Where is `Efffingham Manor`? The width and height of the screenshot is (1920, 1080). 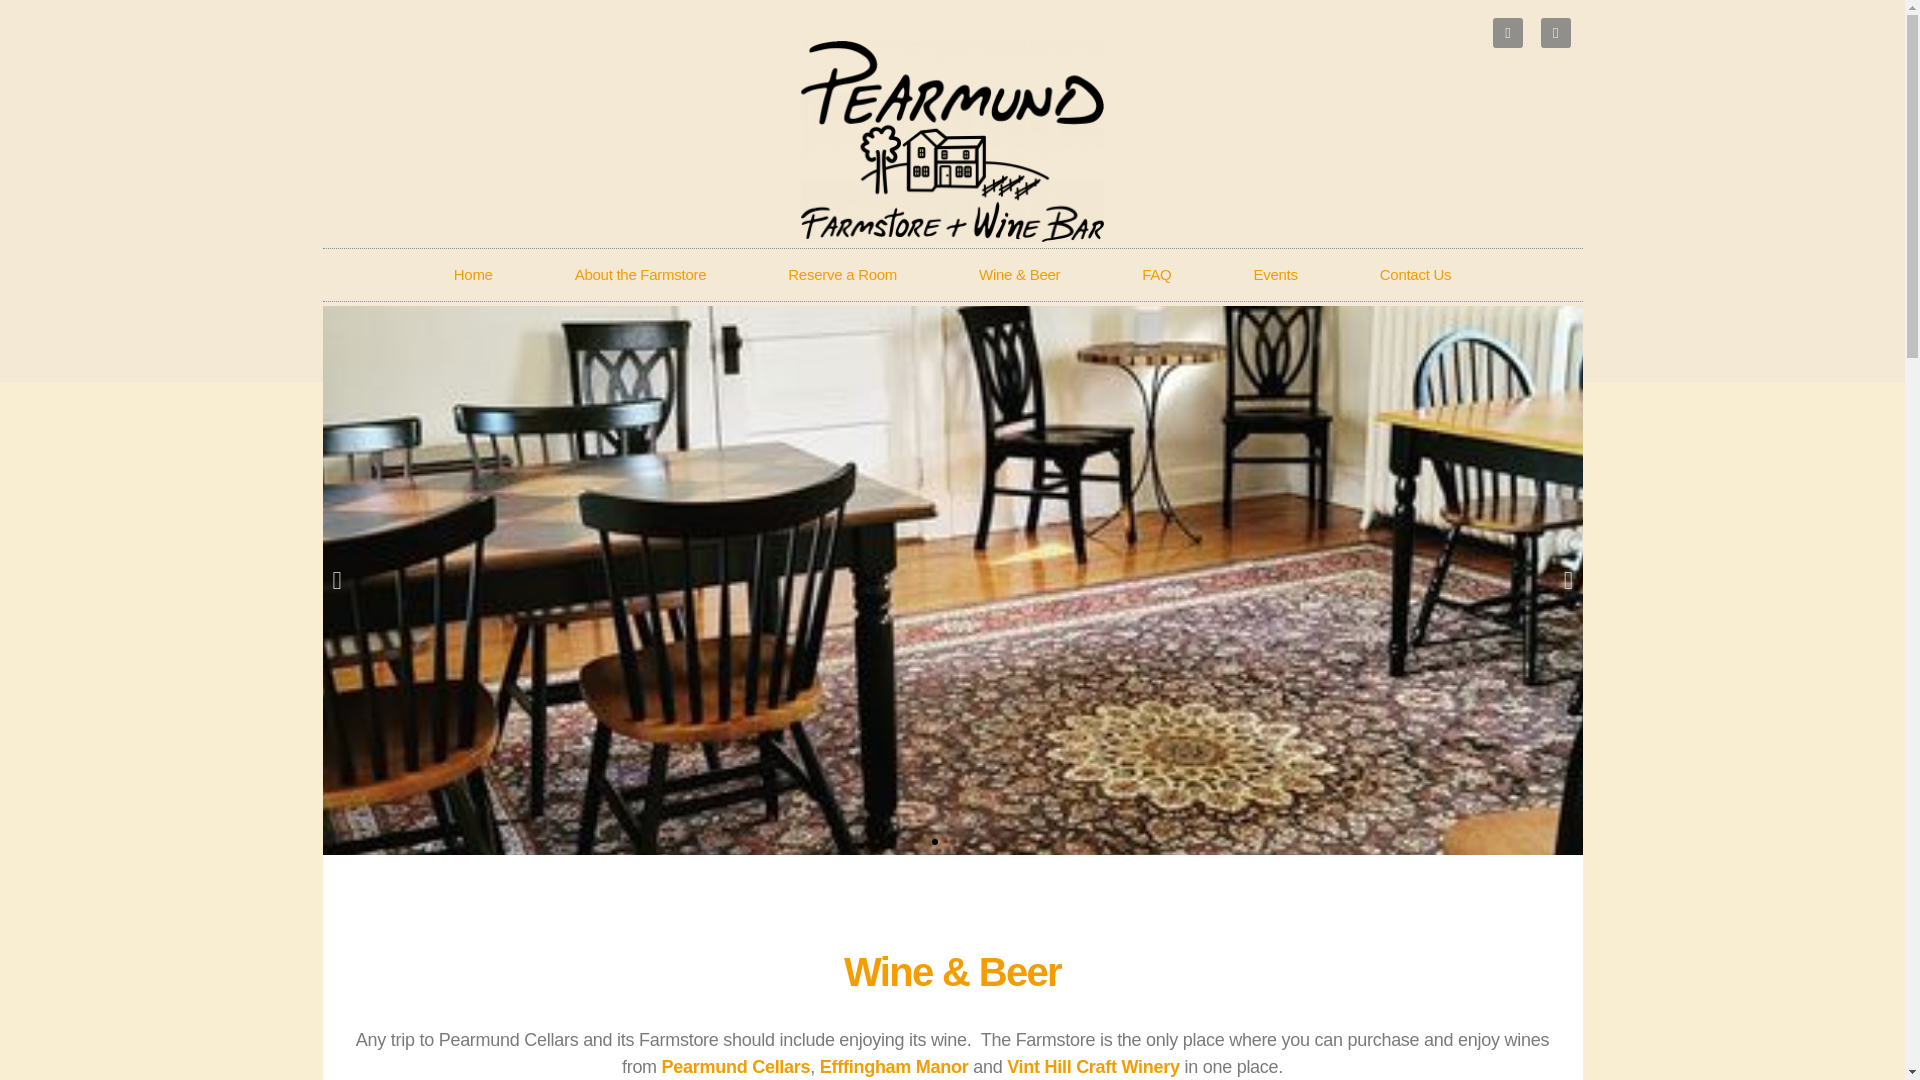
Efffingham Manor is located at coordinates (894, 1066).